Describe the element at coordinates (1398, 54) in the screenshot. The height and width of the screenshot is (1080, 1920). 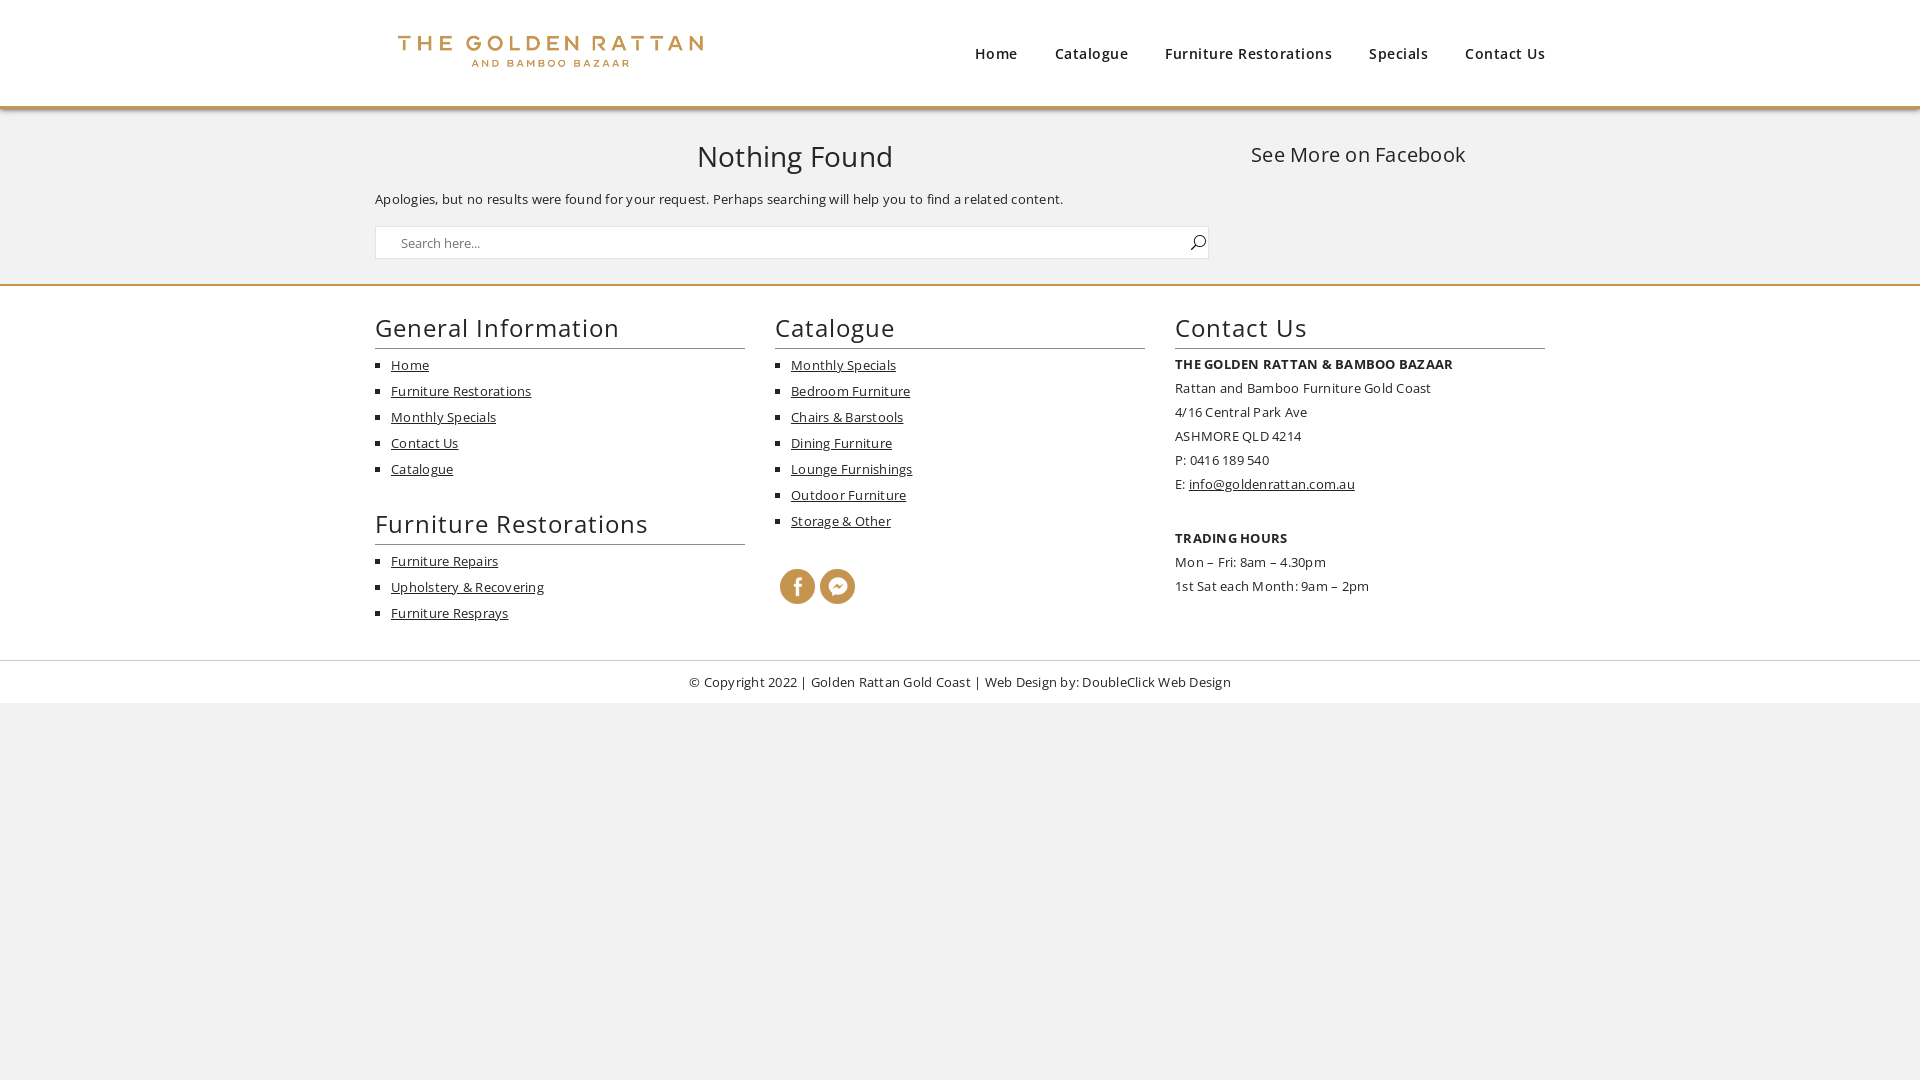
I see `Specials` at that location.